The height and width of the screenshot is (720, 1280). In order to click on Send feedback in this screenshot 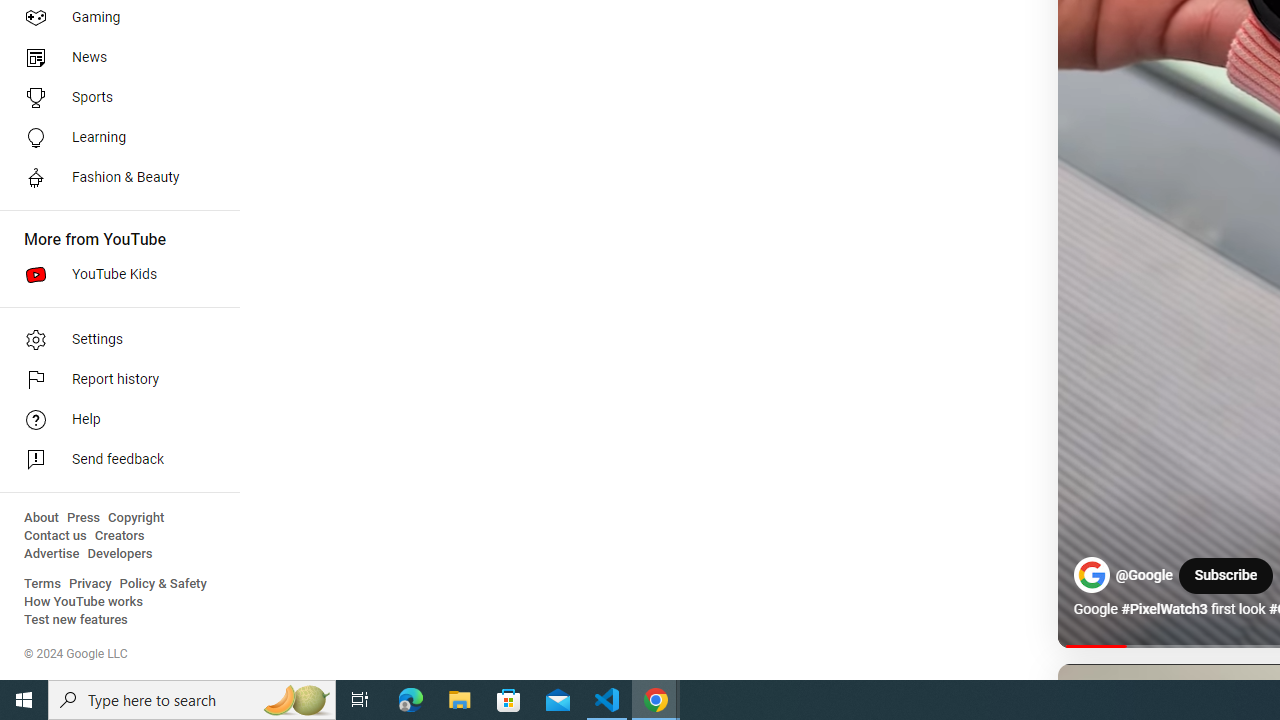, I will do `click(114, 460)`.